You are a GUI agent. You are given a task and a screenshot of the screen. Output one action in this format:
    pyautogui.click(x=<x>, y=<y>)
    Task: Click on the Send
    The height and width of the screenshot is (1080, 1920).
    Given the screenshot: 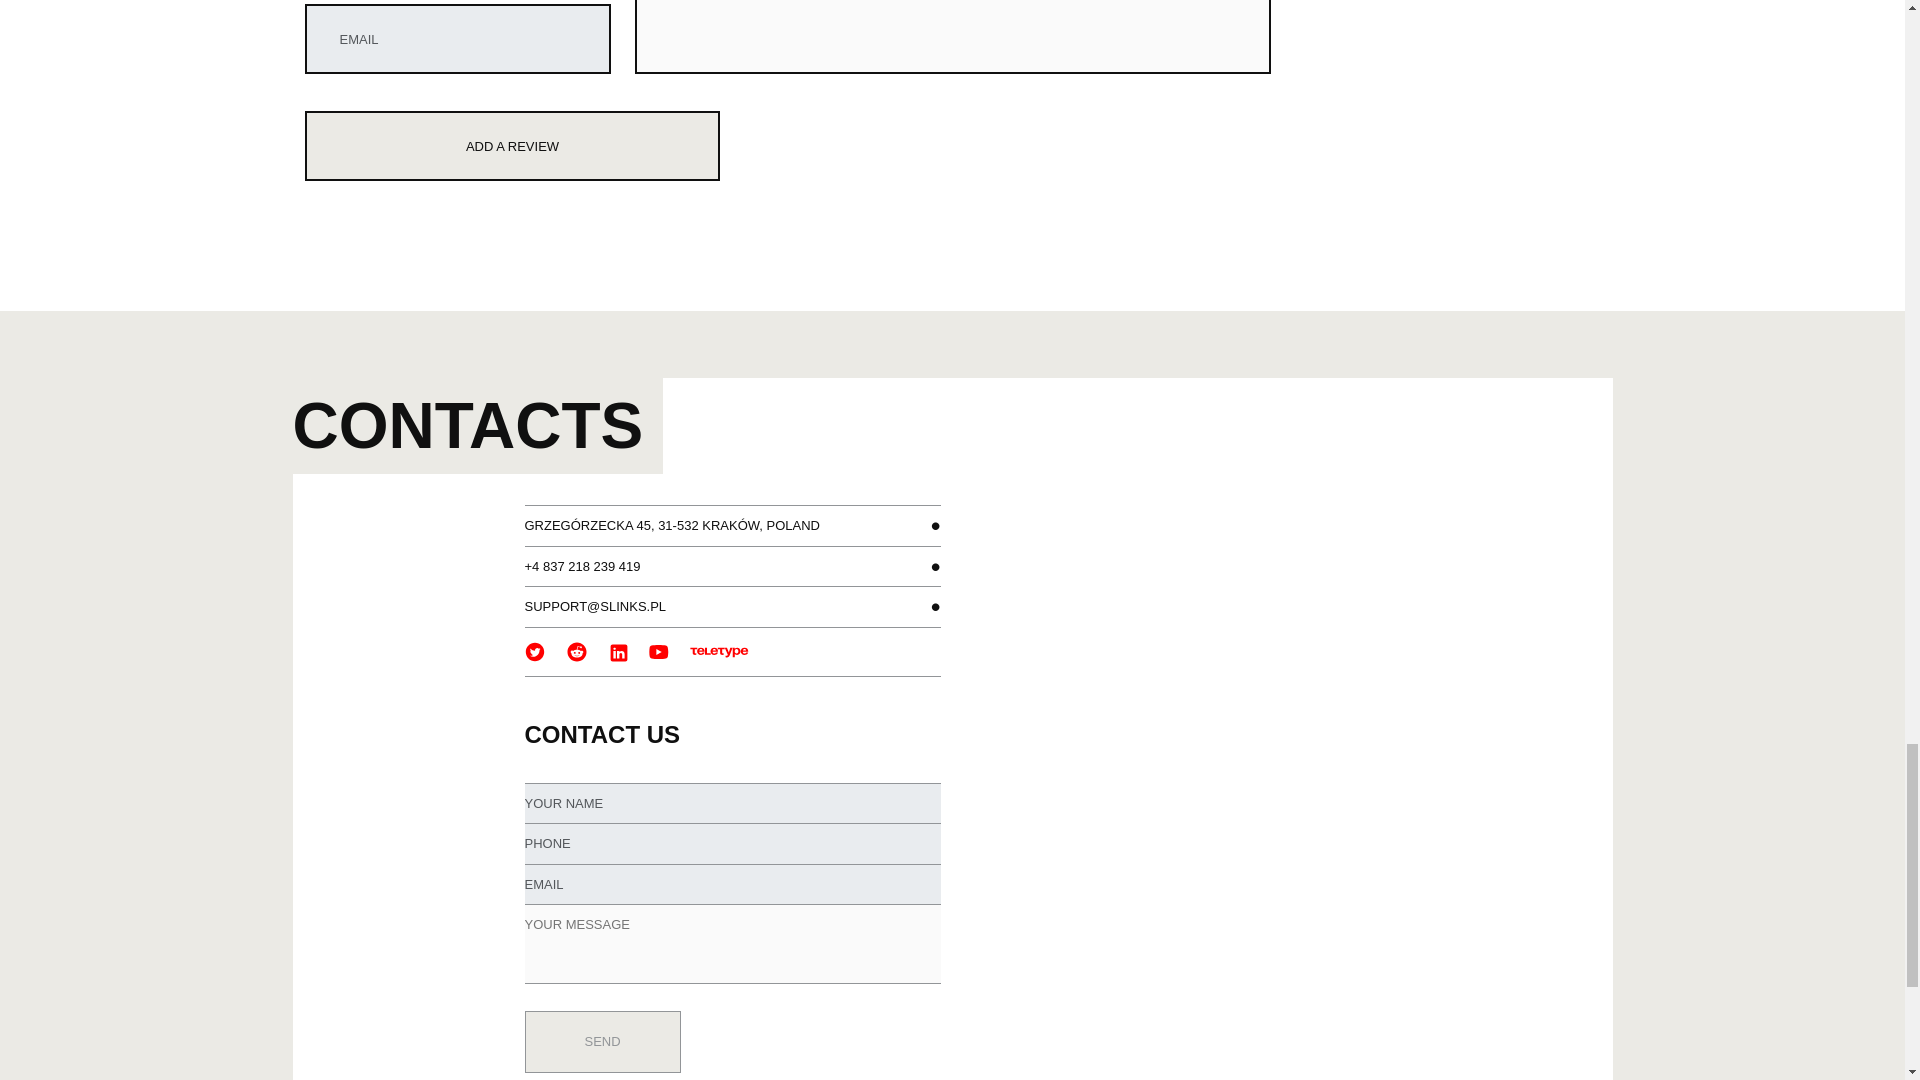 What is the action you would take?
    pyautogui.click(x=602, y=1042)
    